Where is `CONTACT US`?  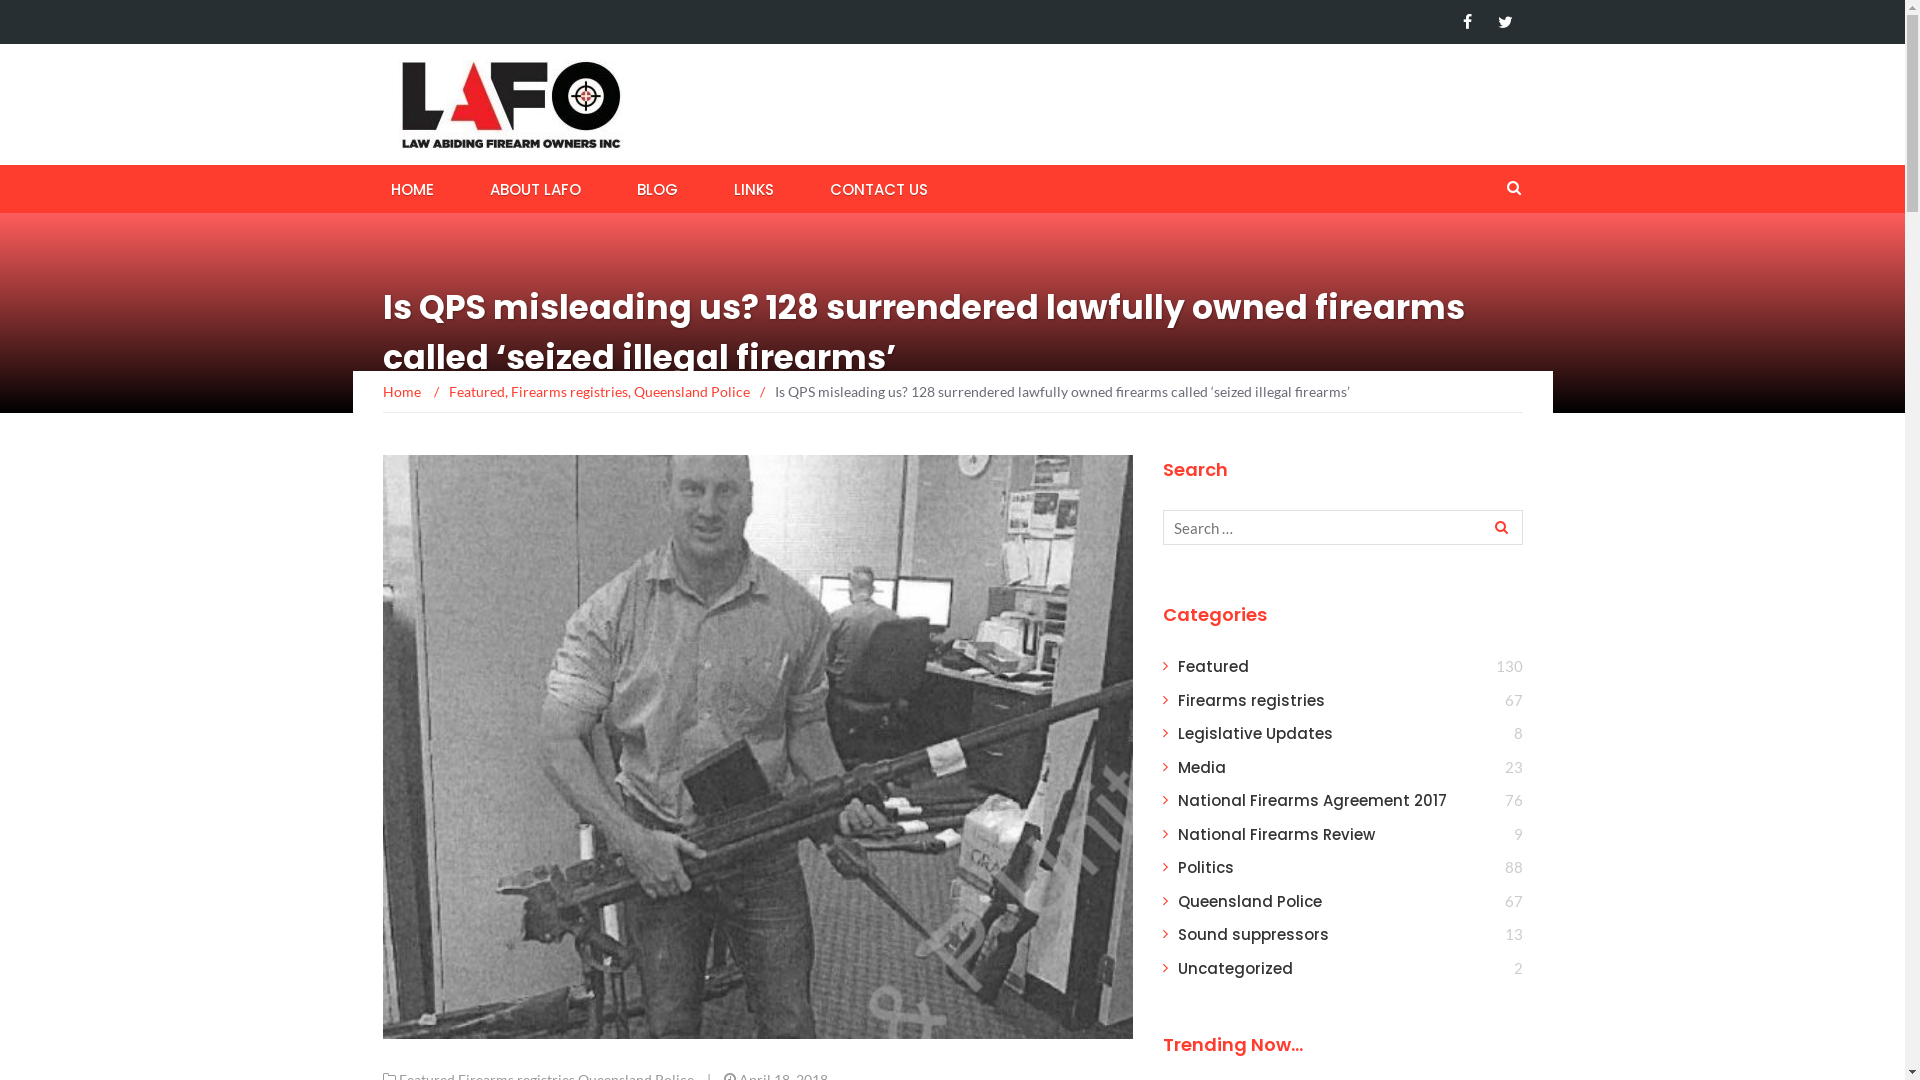 CONTACT US is located at coordinates (879, 188).